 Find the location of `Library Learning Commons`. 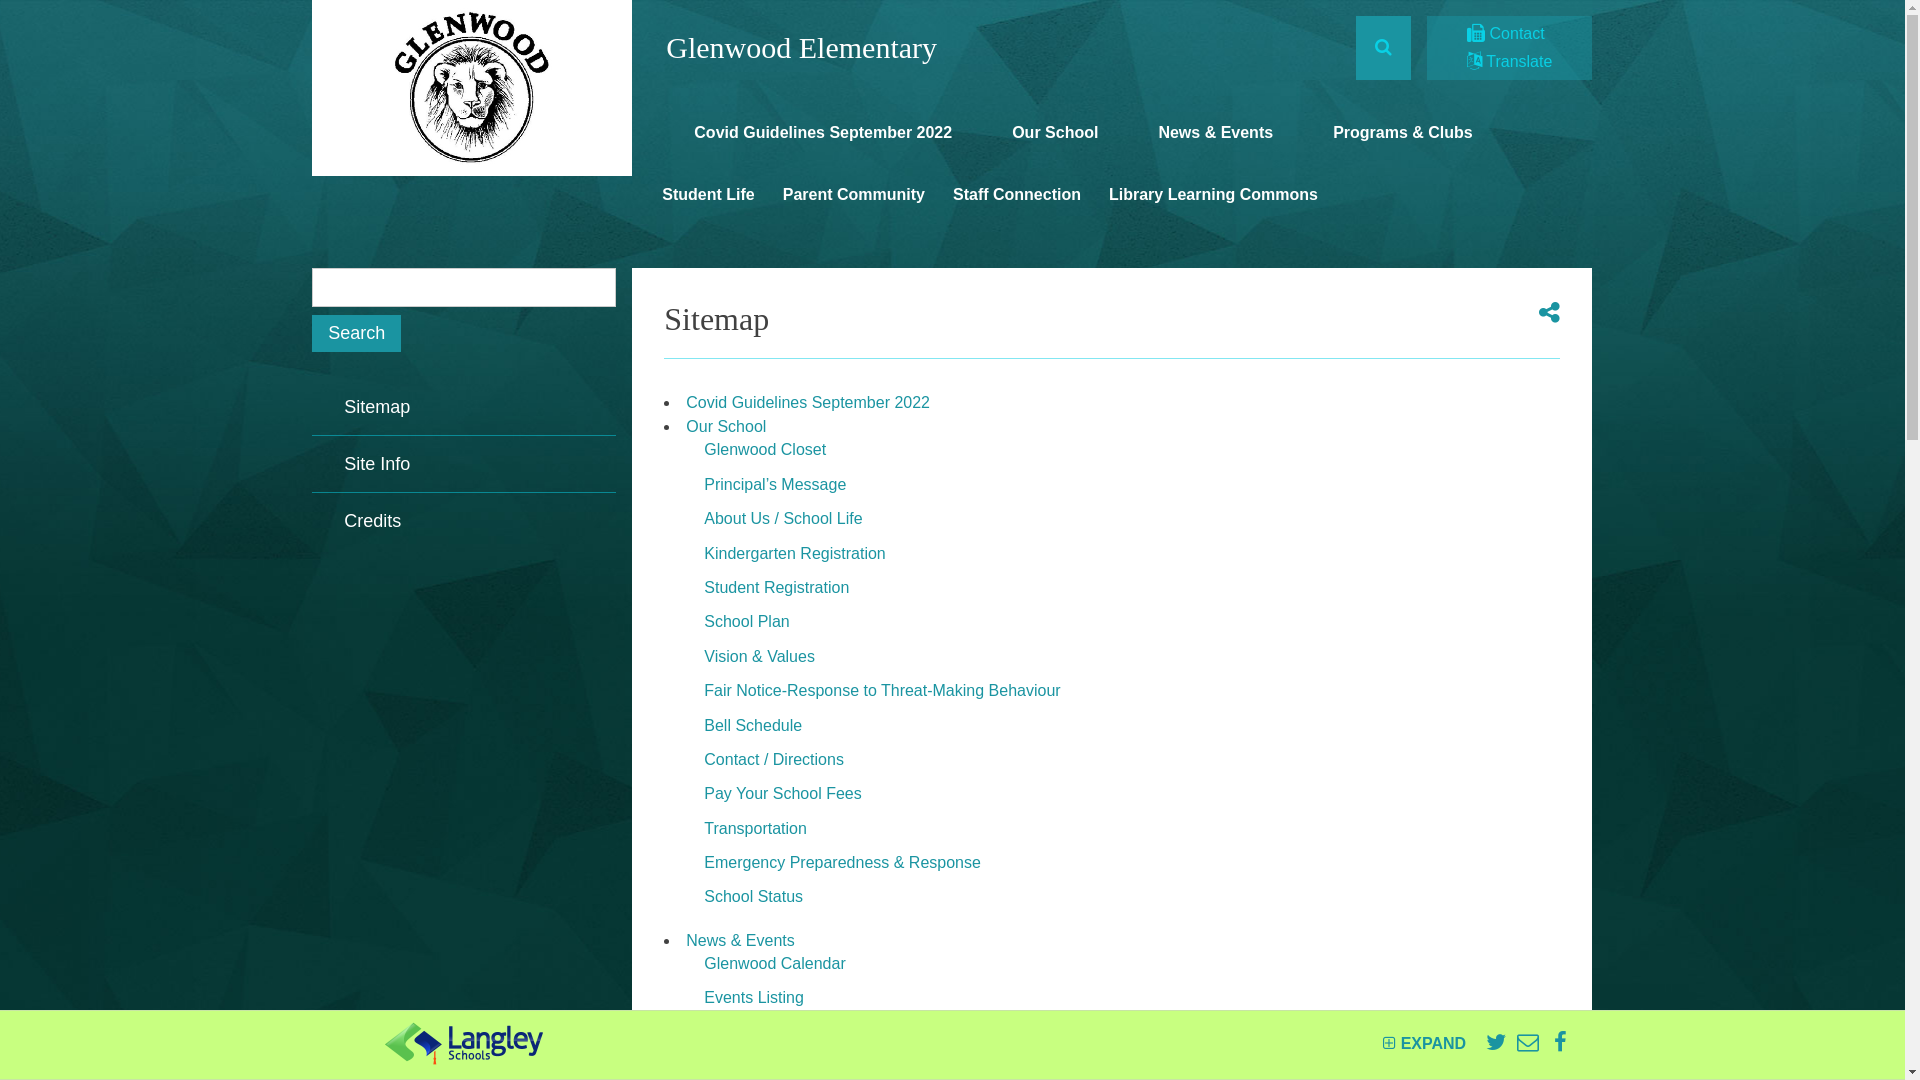

Library Learning Commons is located at coordinates (1214, 205).